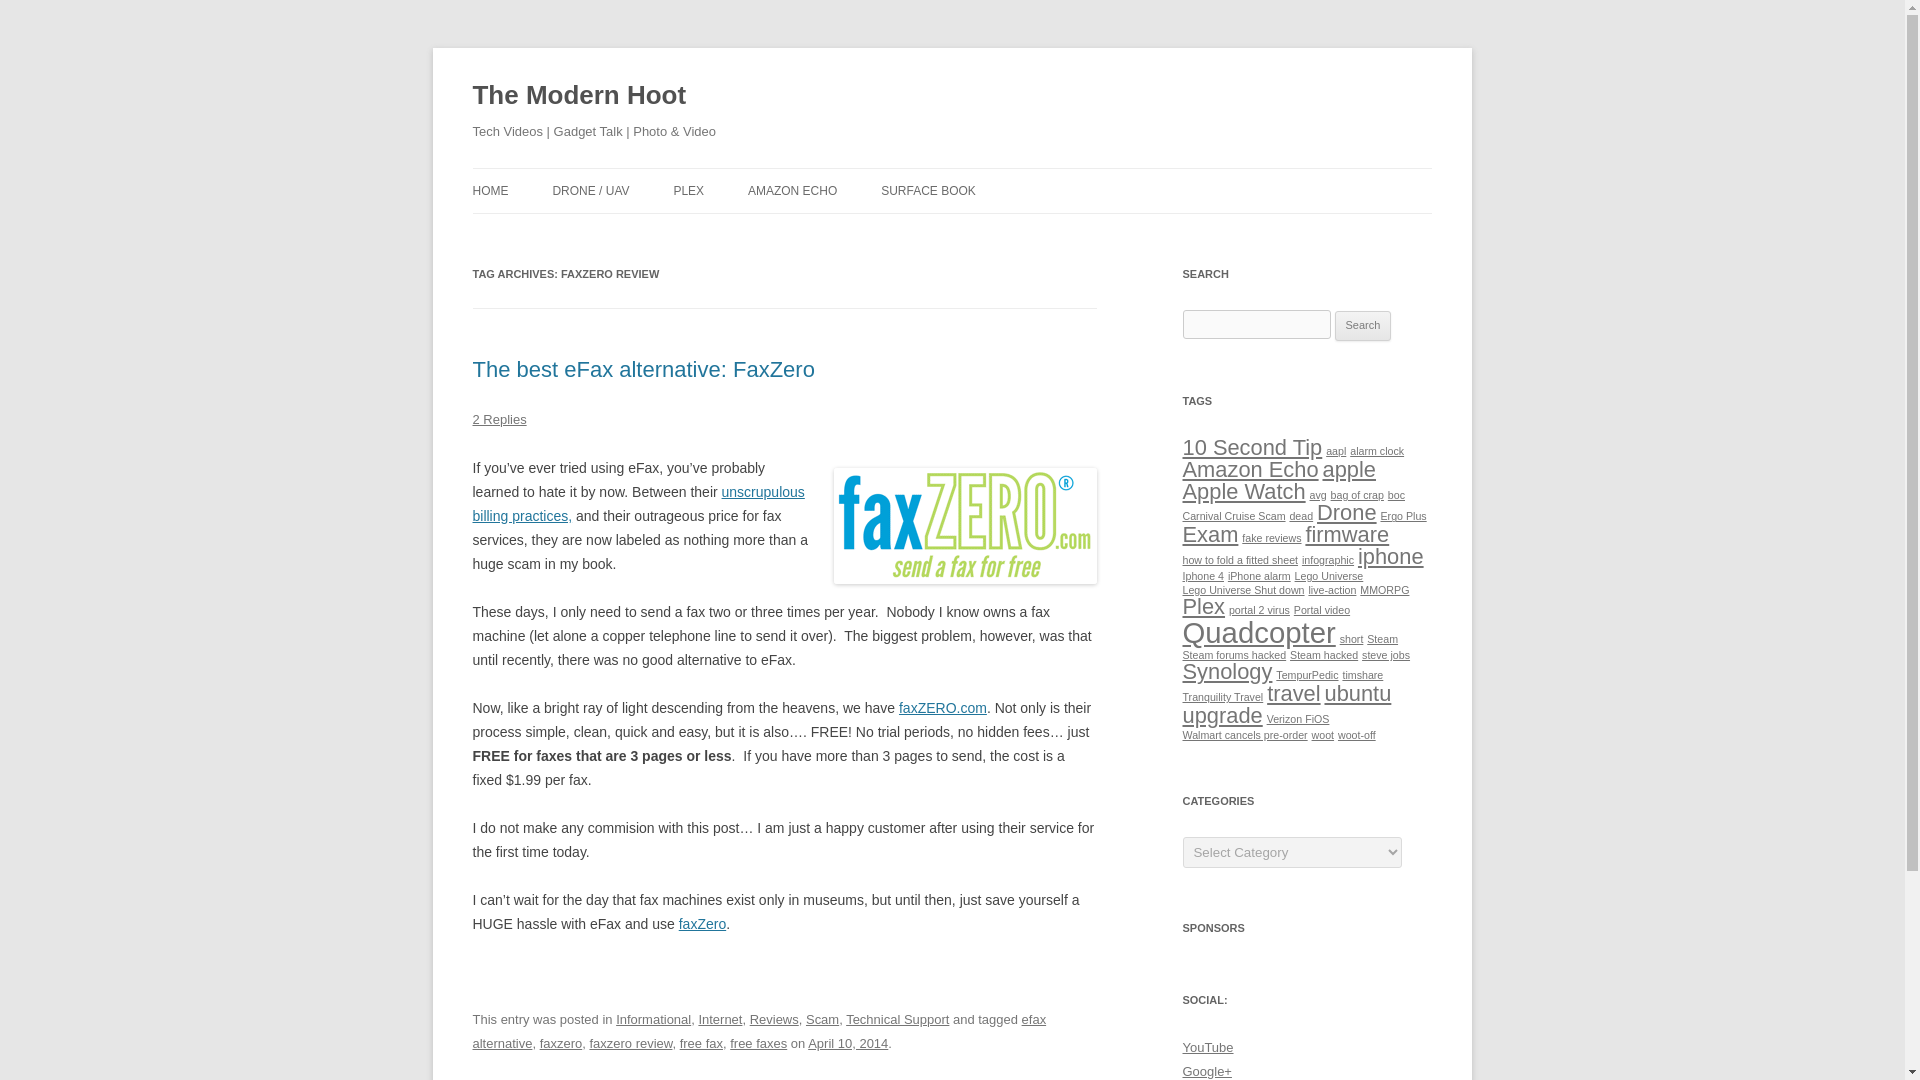  I want to click on dead, so click(1300, 515).